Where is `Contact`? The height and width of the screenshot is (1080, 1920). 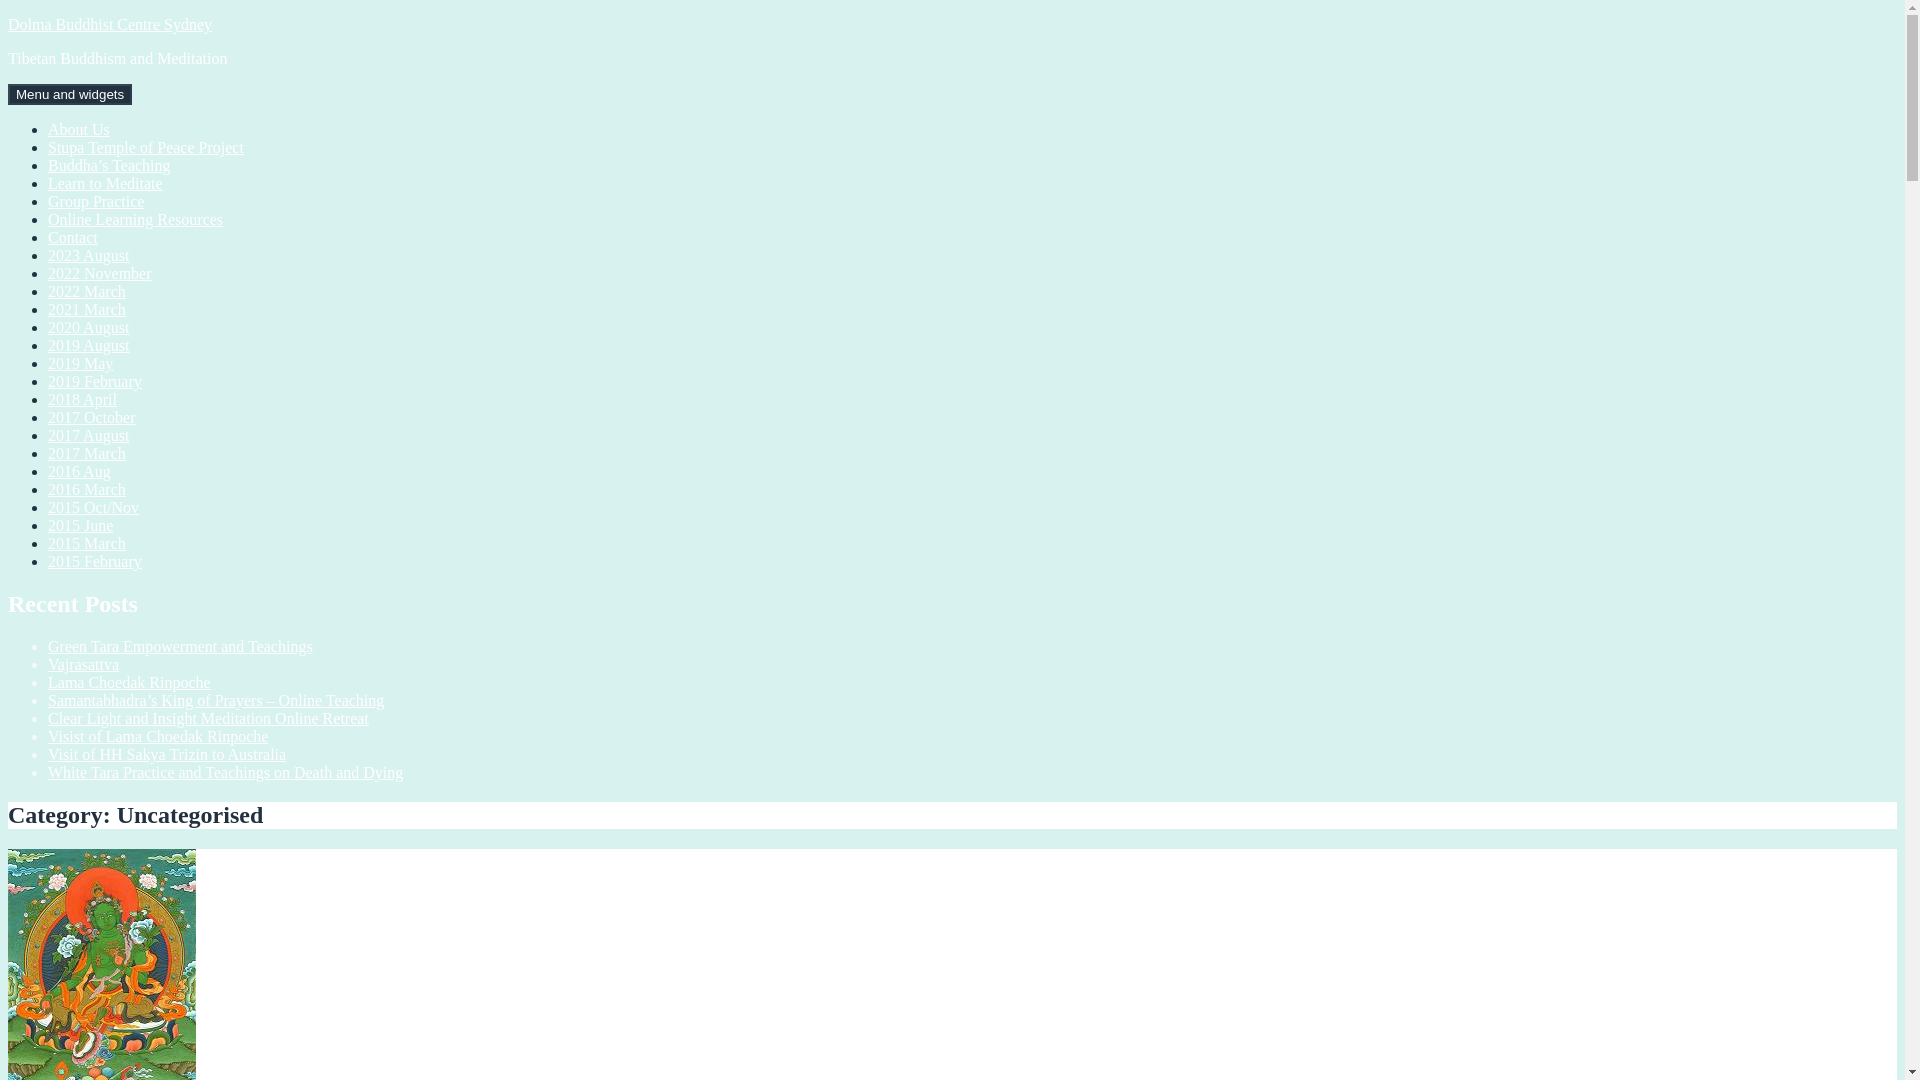
Contact is located at coordinates (73, 238).